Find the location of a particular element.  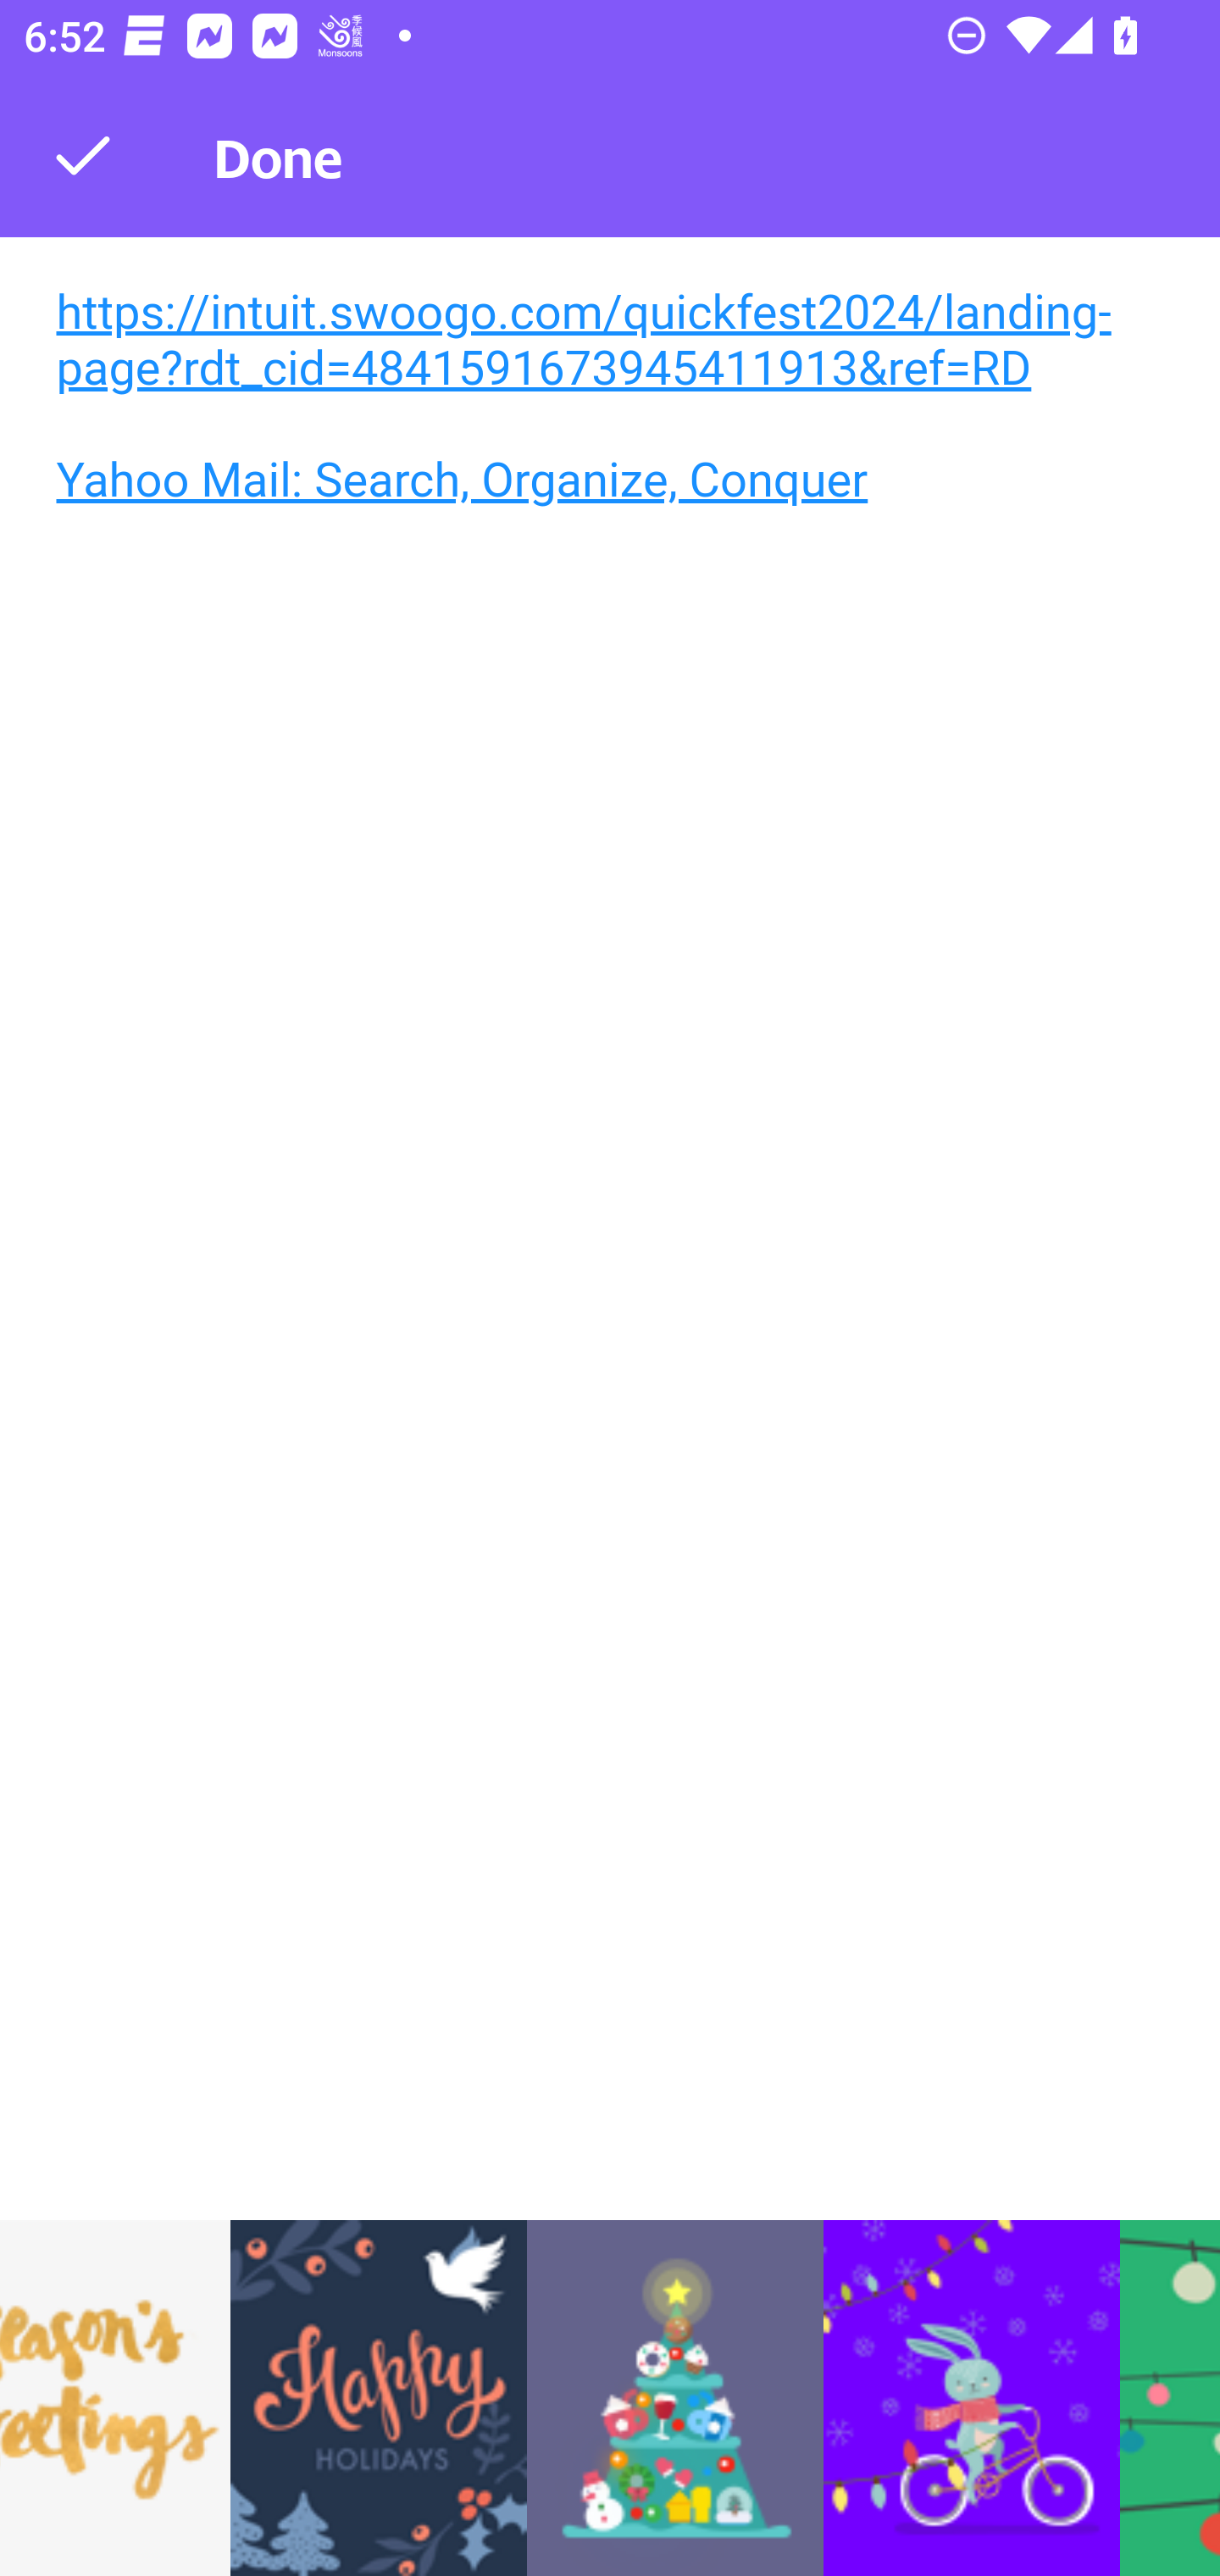

Holiday Lights is located at coordinates (675, 2398).